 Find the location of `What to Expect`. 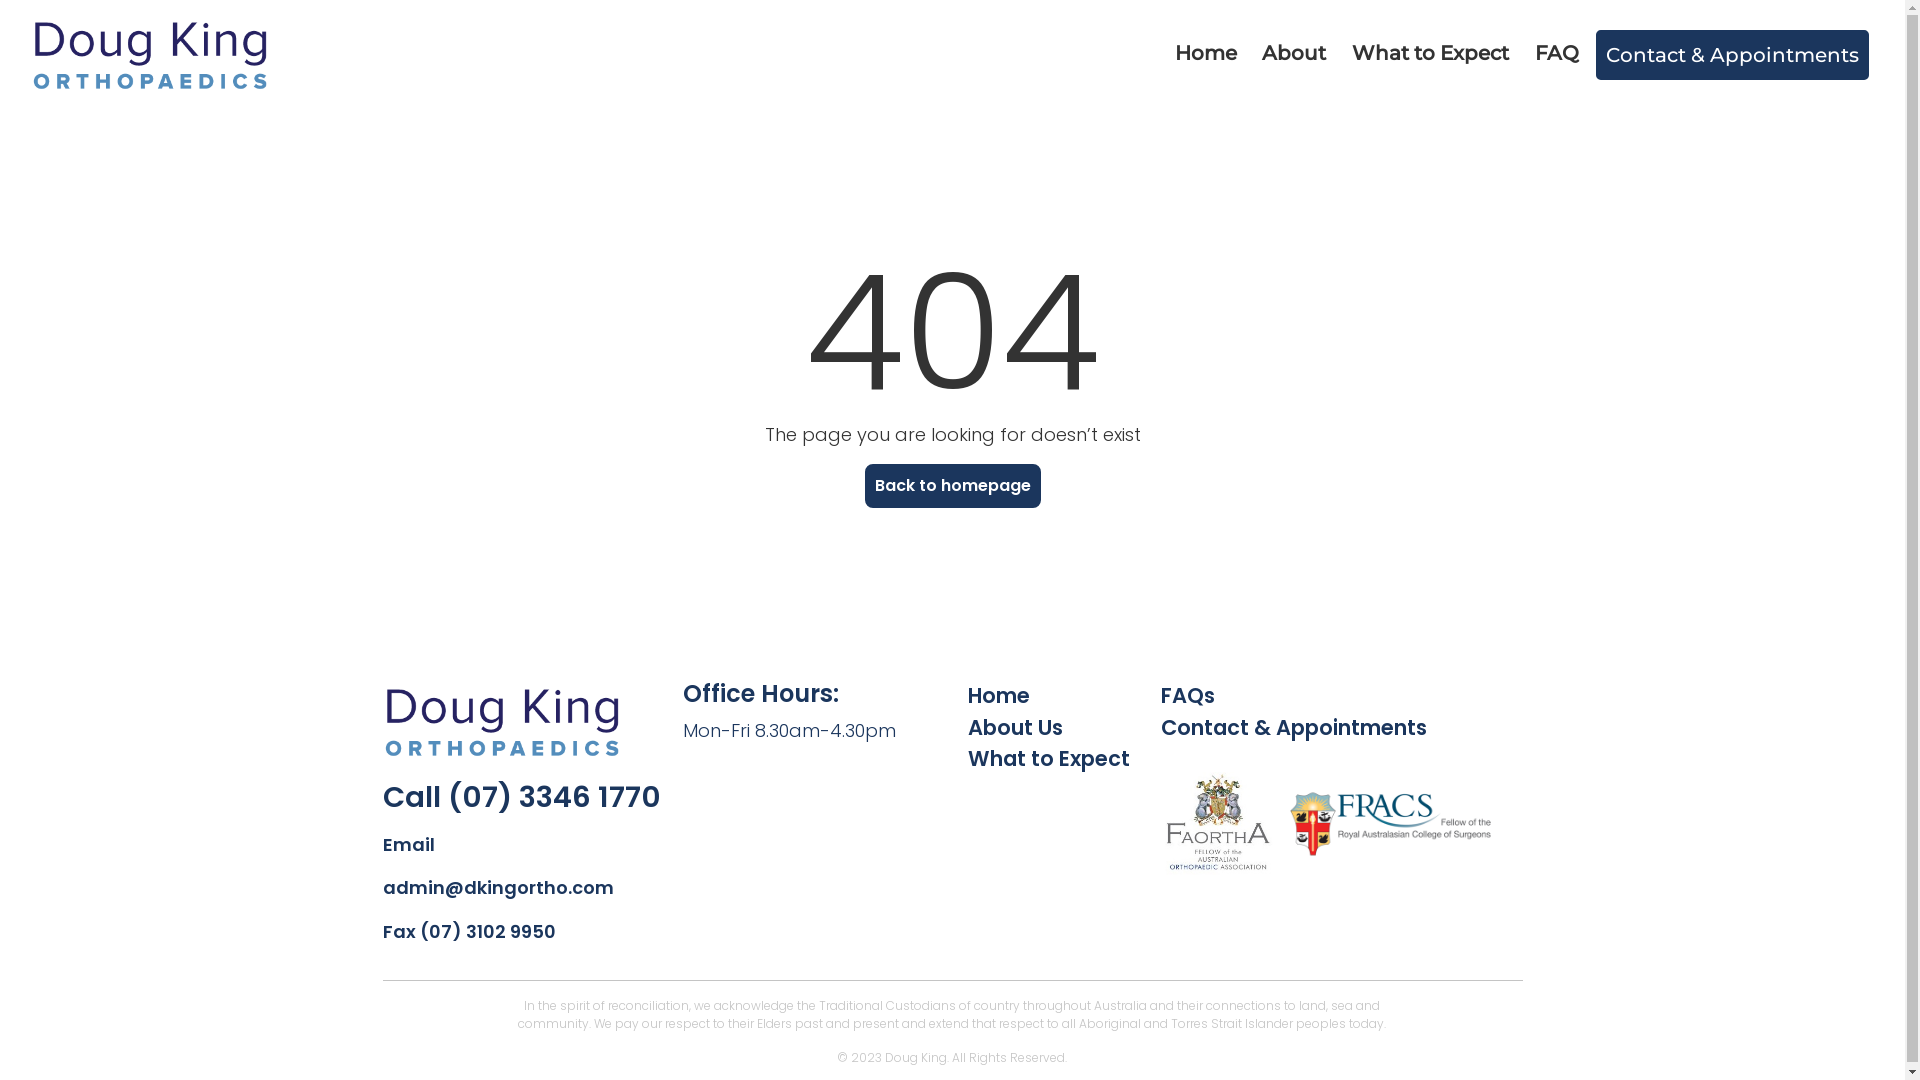

What to Expect is located at coordinates (1430, 56).